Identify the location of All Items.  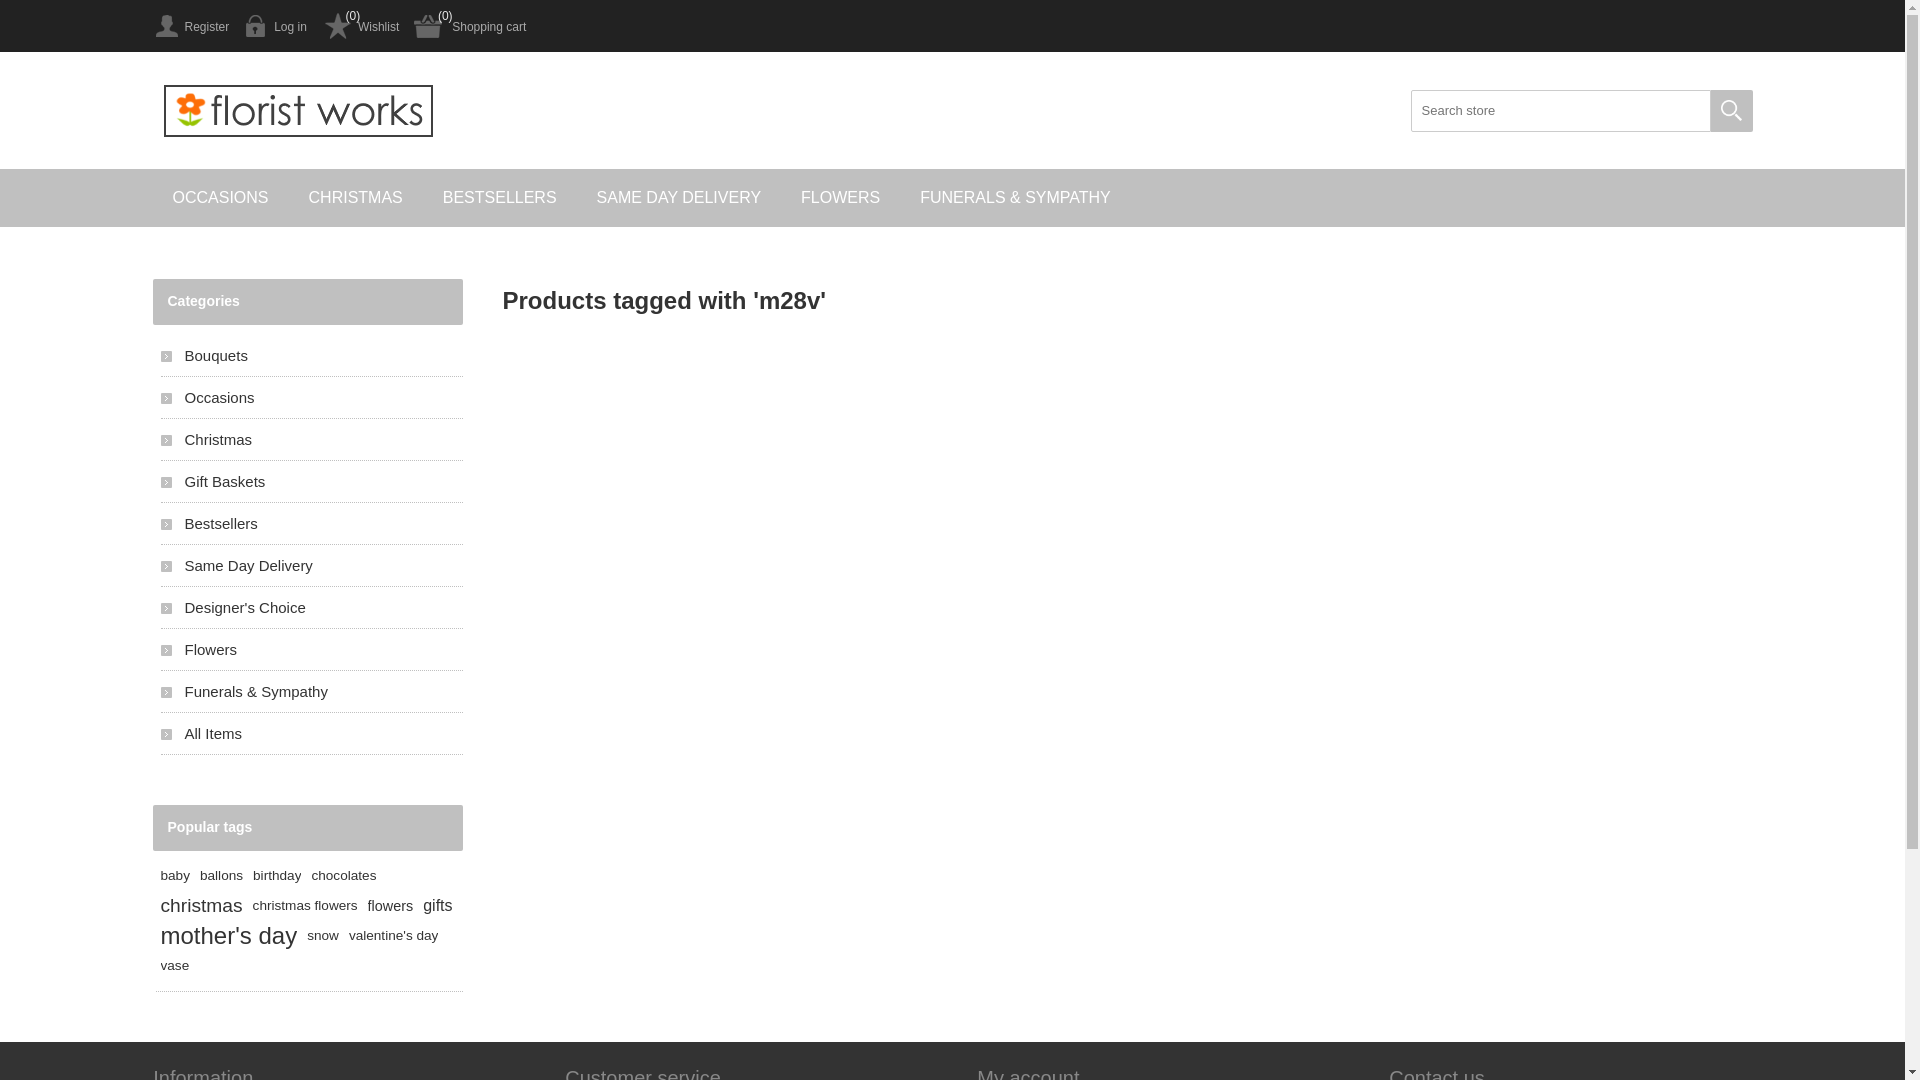
(311, 734).